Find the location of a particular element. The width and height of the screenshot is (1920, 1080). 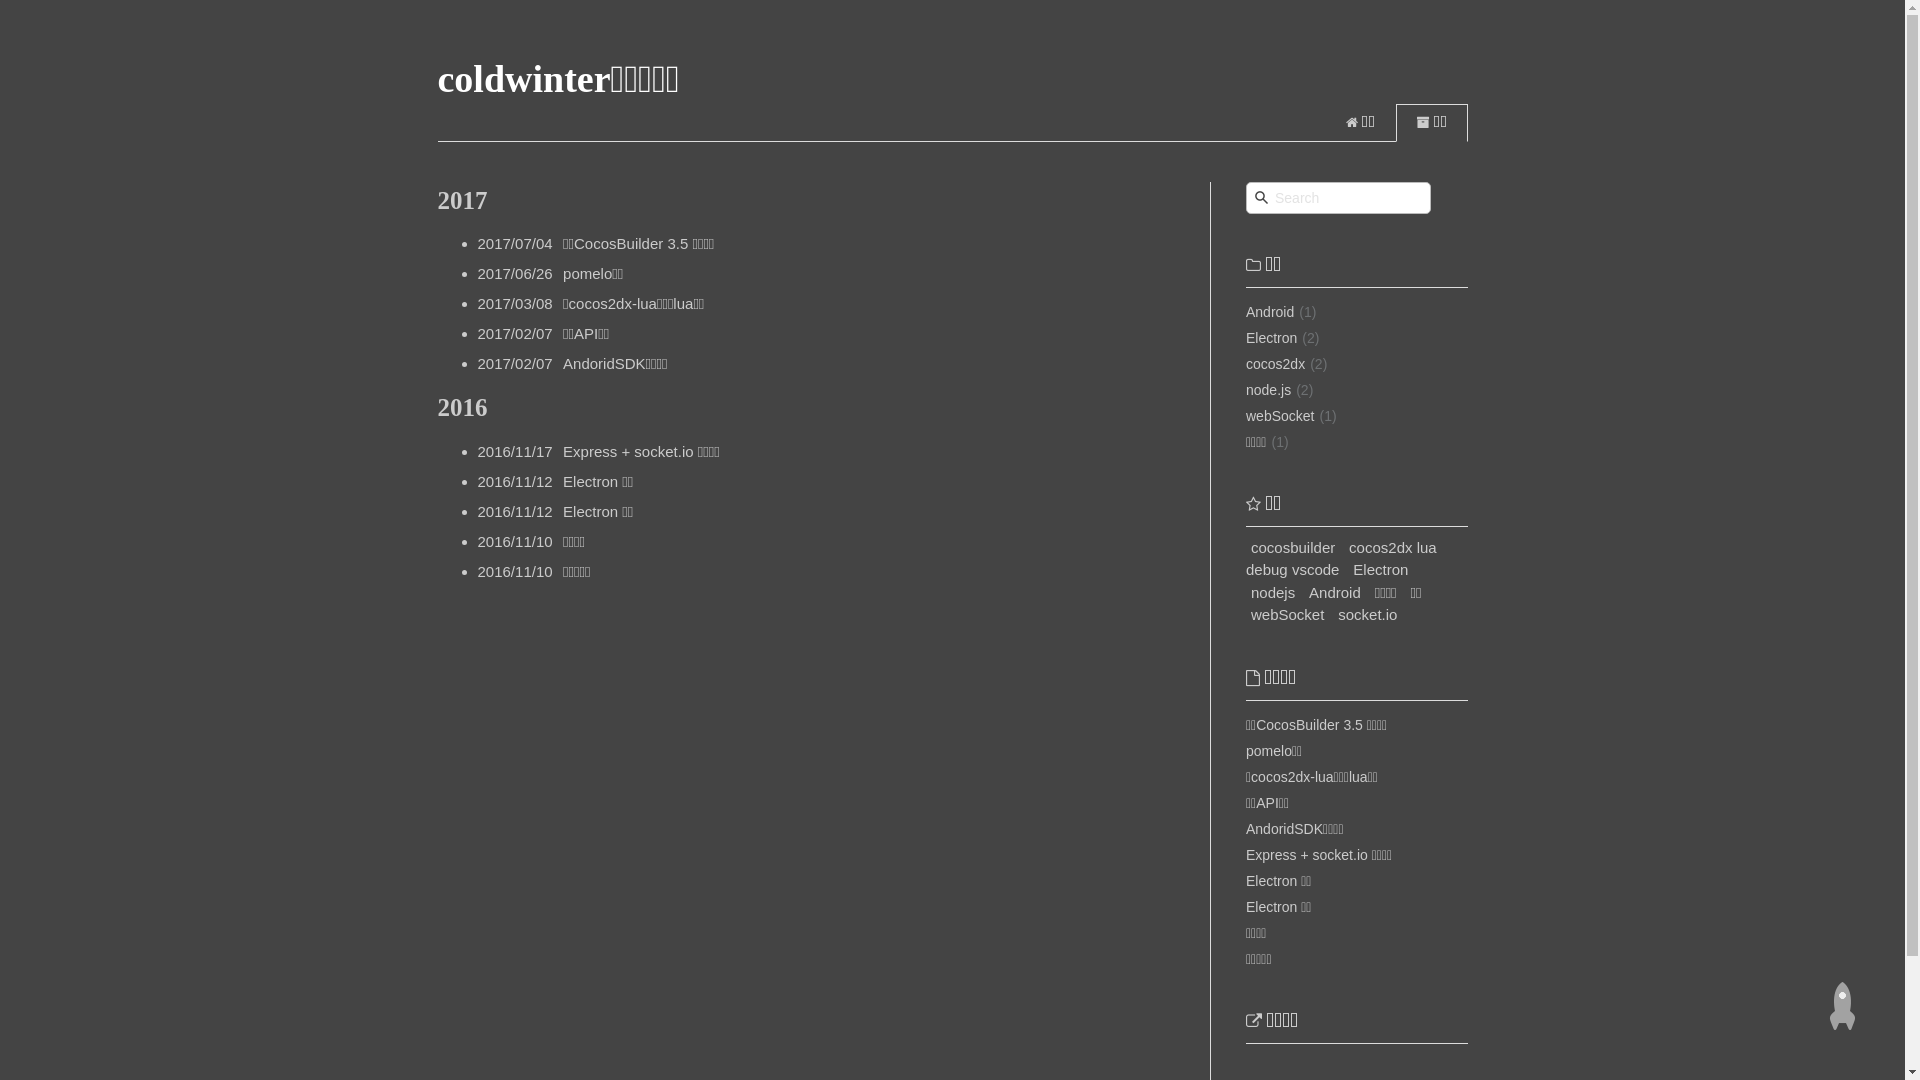

webSocket is located at coordinates (1288, 614).